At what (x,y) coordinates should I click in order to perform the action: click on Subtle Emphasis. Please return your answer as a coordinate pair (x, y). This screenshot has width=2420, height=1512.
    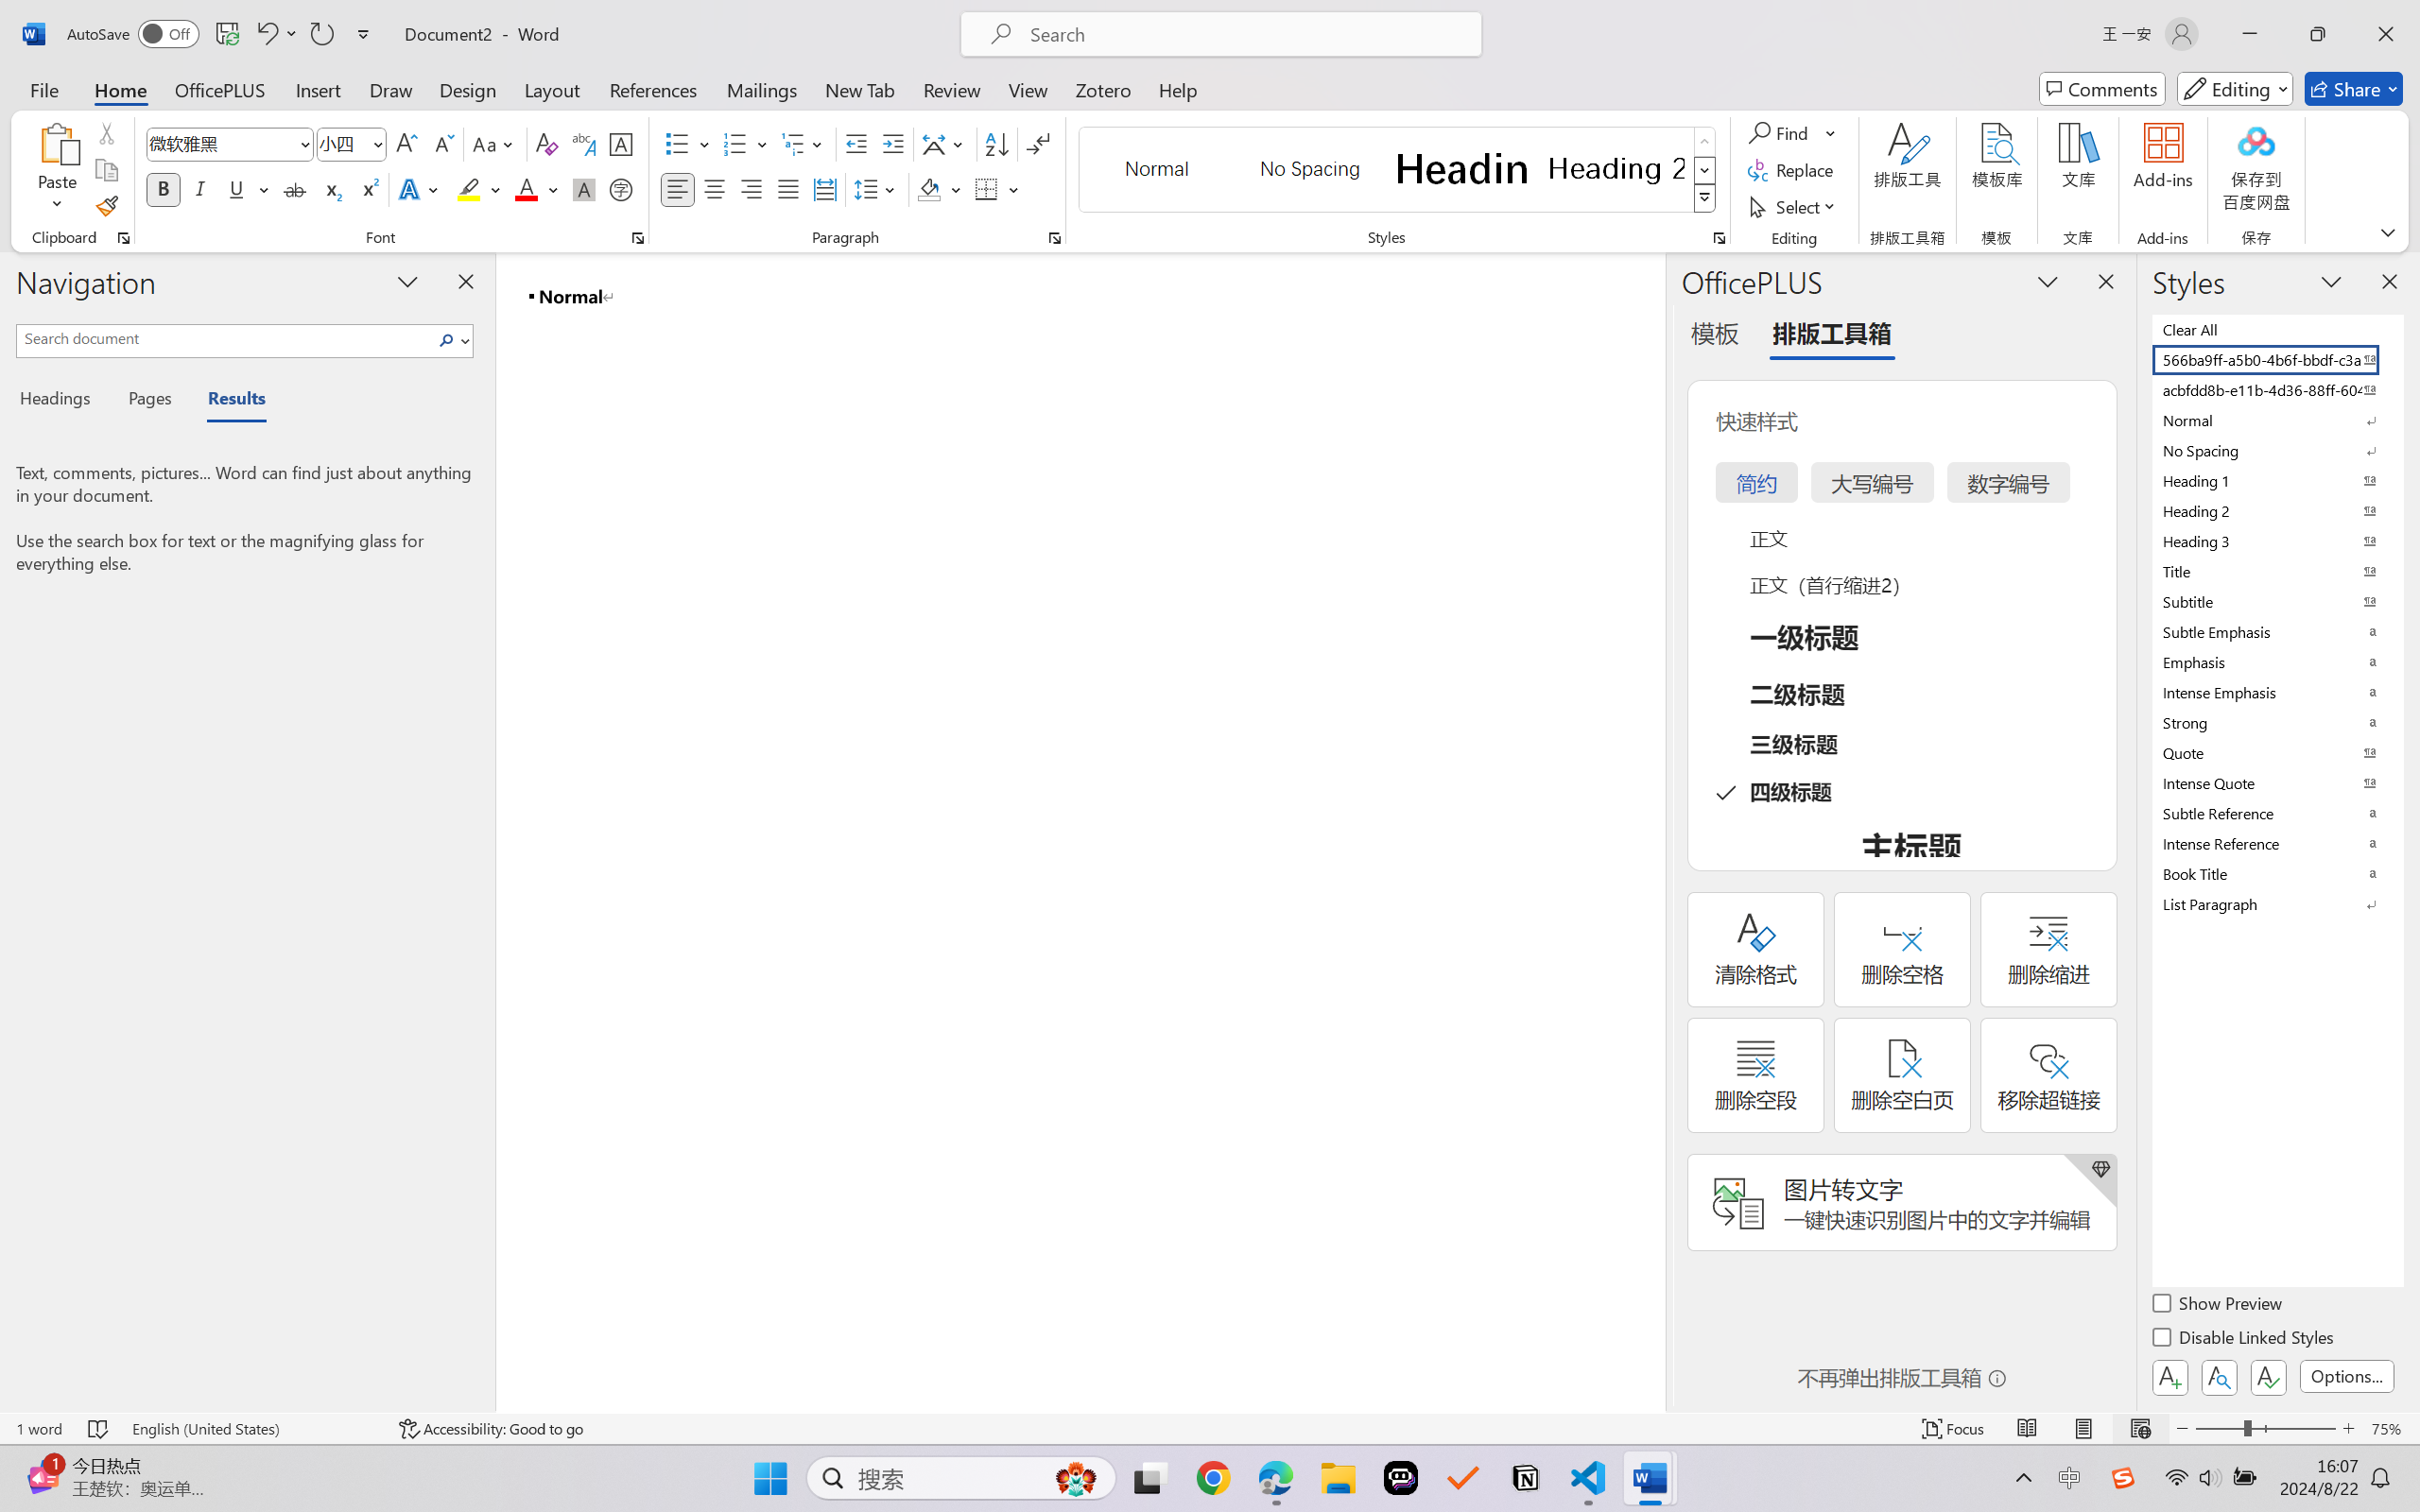
    Looking at the image, I should click on (2276, 631).